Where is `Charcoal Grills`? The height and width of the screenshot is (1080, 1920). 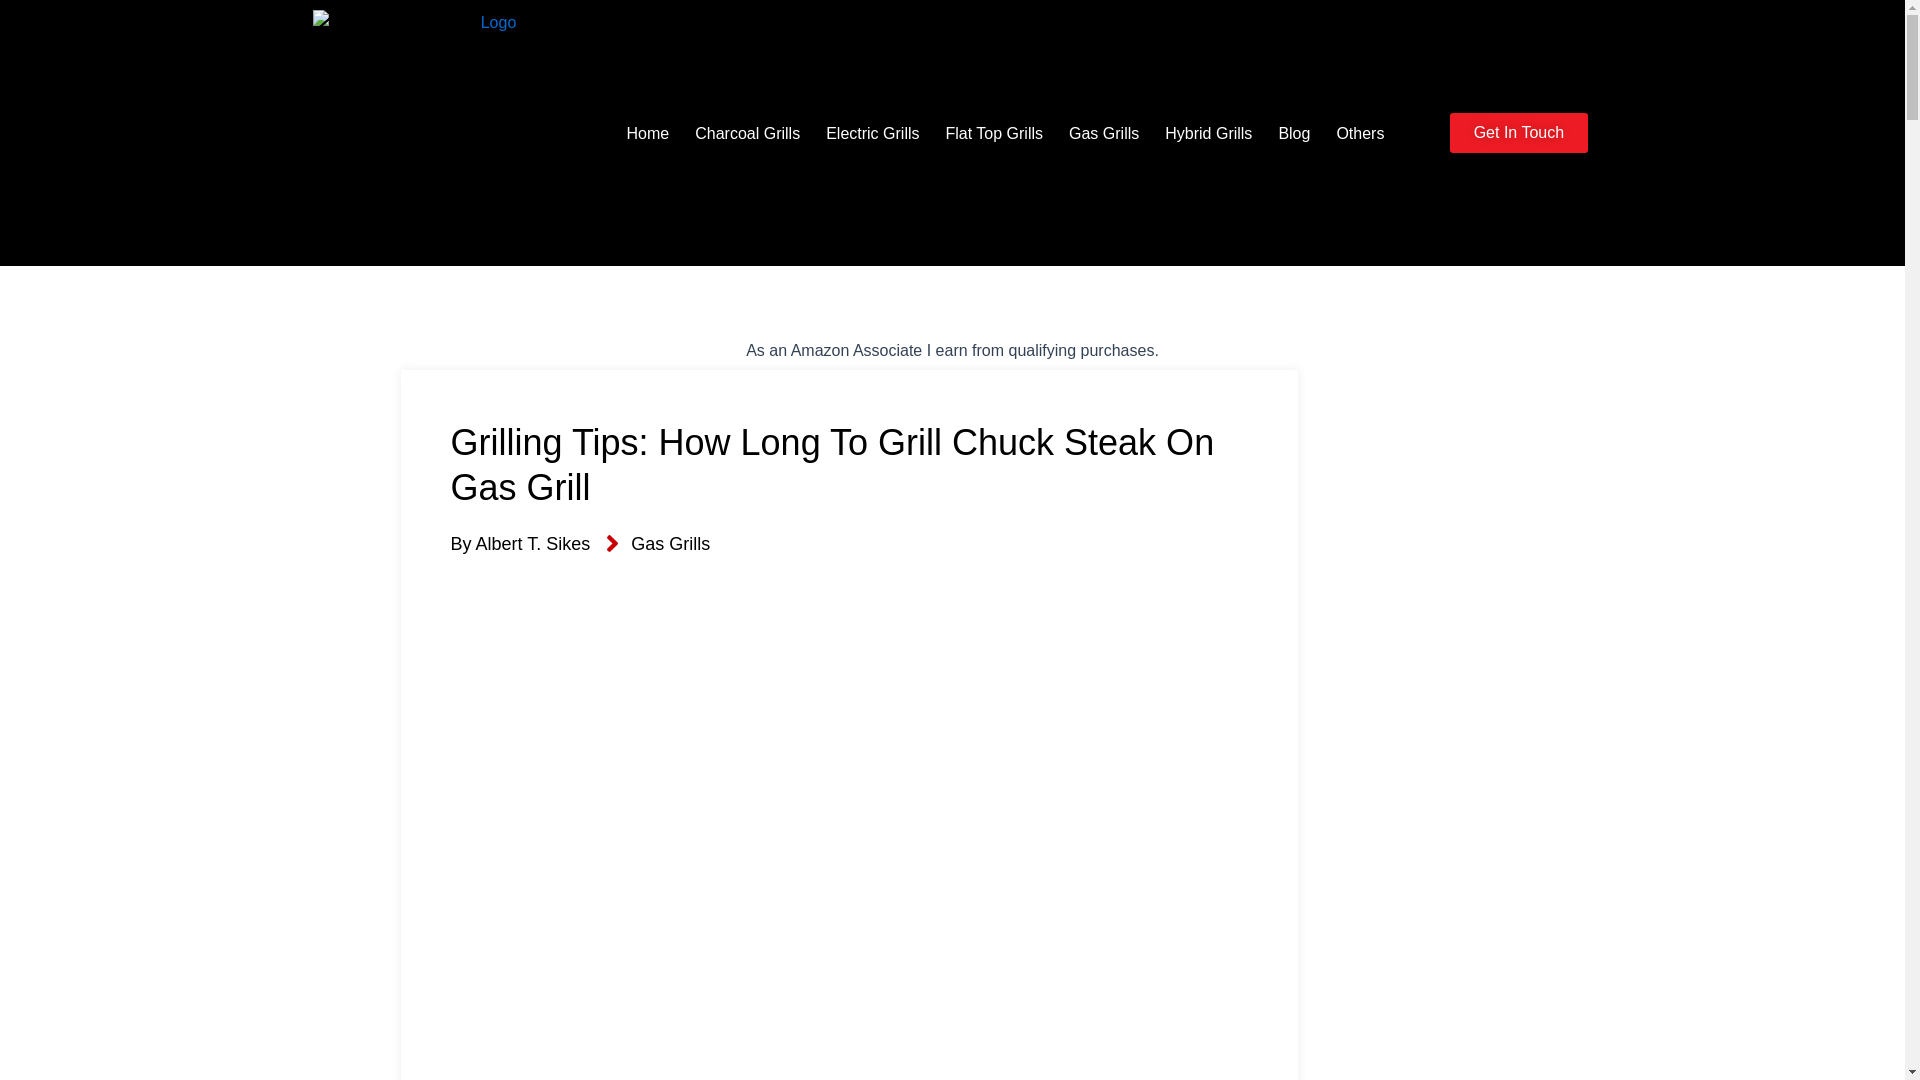
Charcoal Grills is located at coordinates (746, 133).